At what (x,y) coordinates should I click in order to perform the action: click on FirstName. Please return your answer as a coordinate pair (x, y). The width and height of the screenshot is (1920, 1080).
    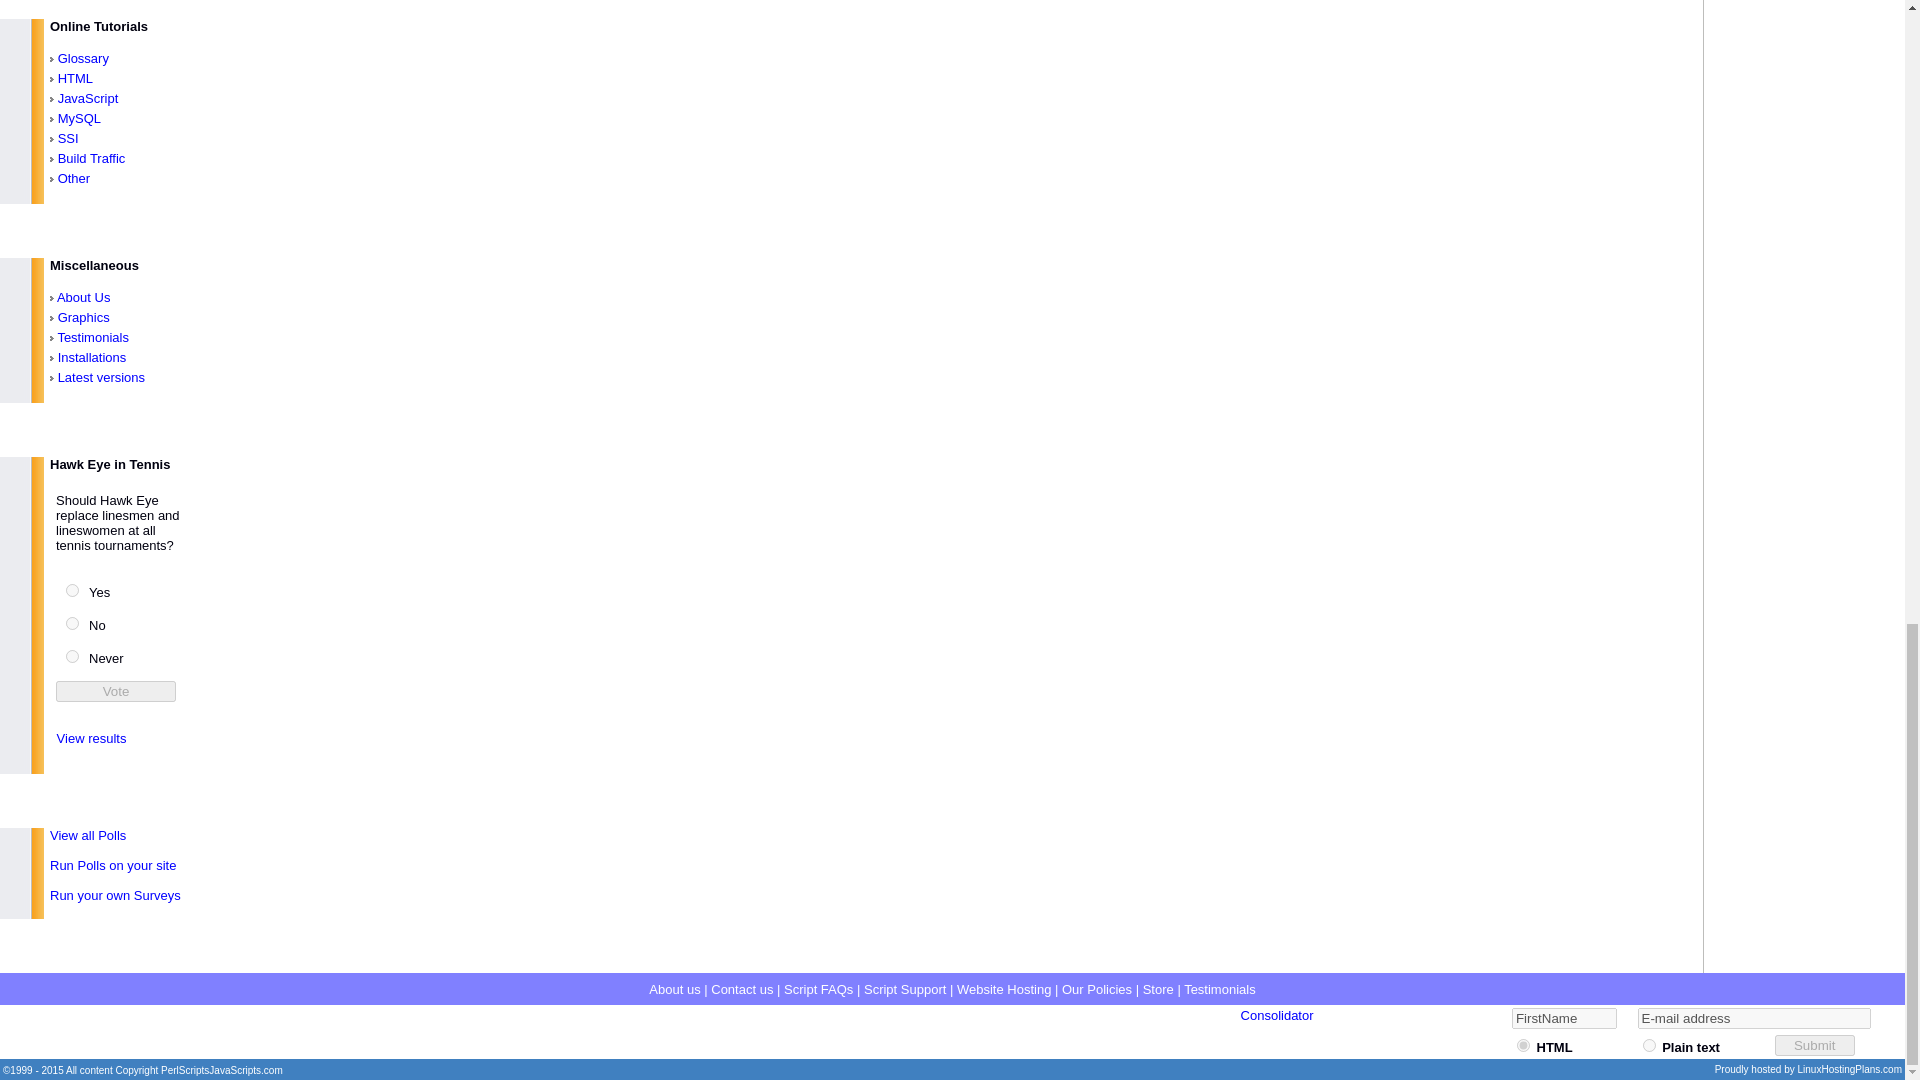
    Looking at the image, I should click on (1564, 1018).